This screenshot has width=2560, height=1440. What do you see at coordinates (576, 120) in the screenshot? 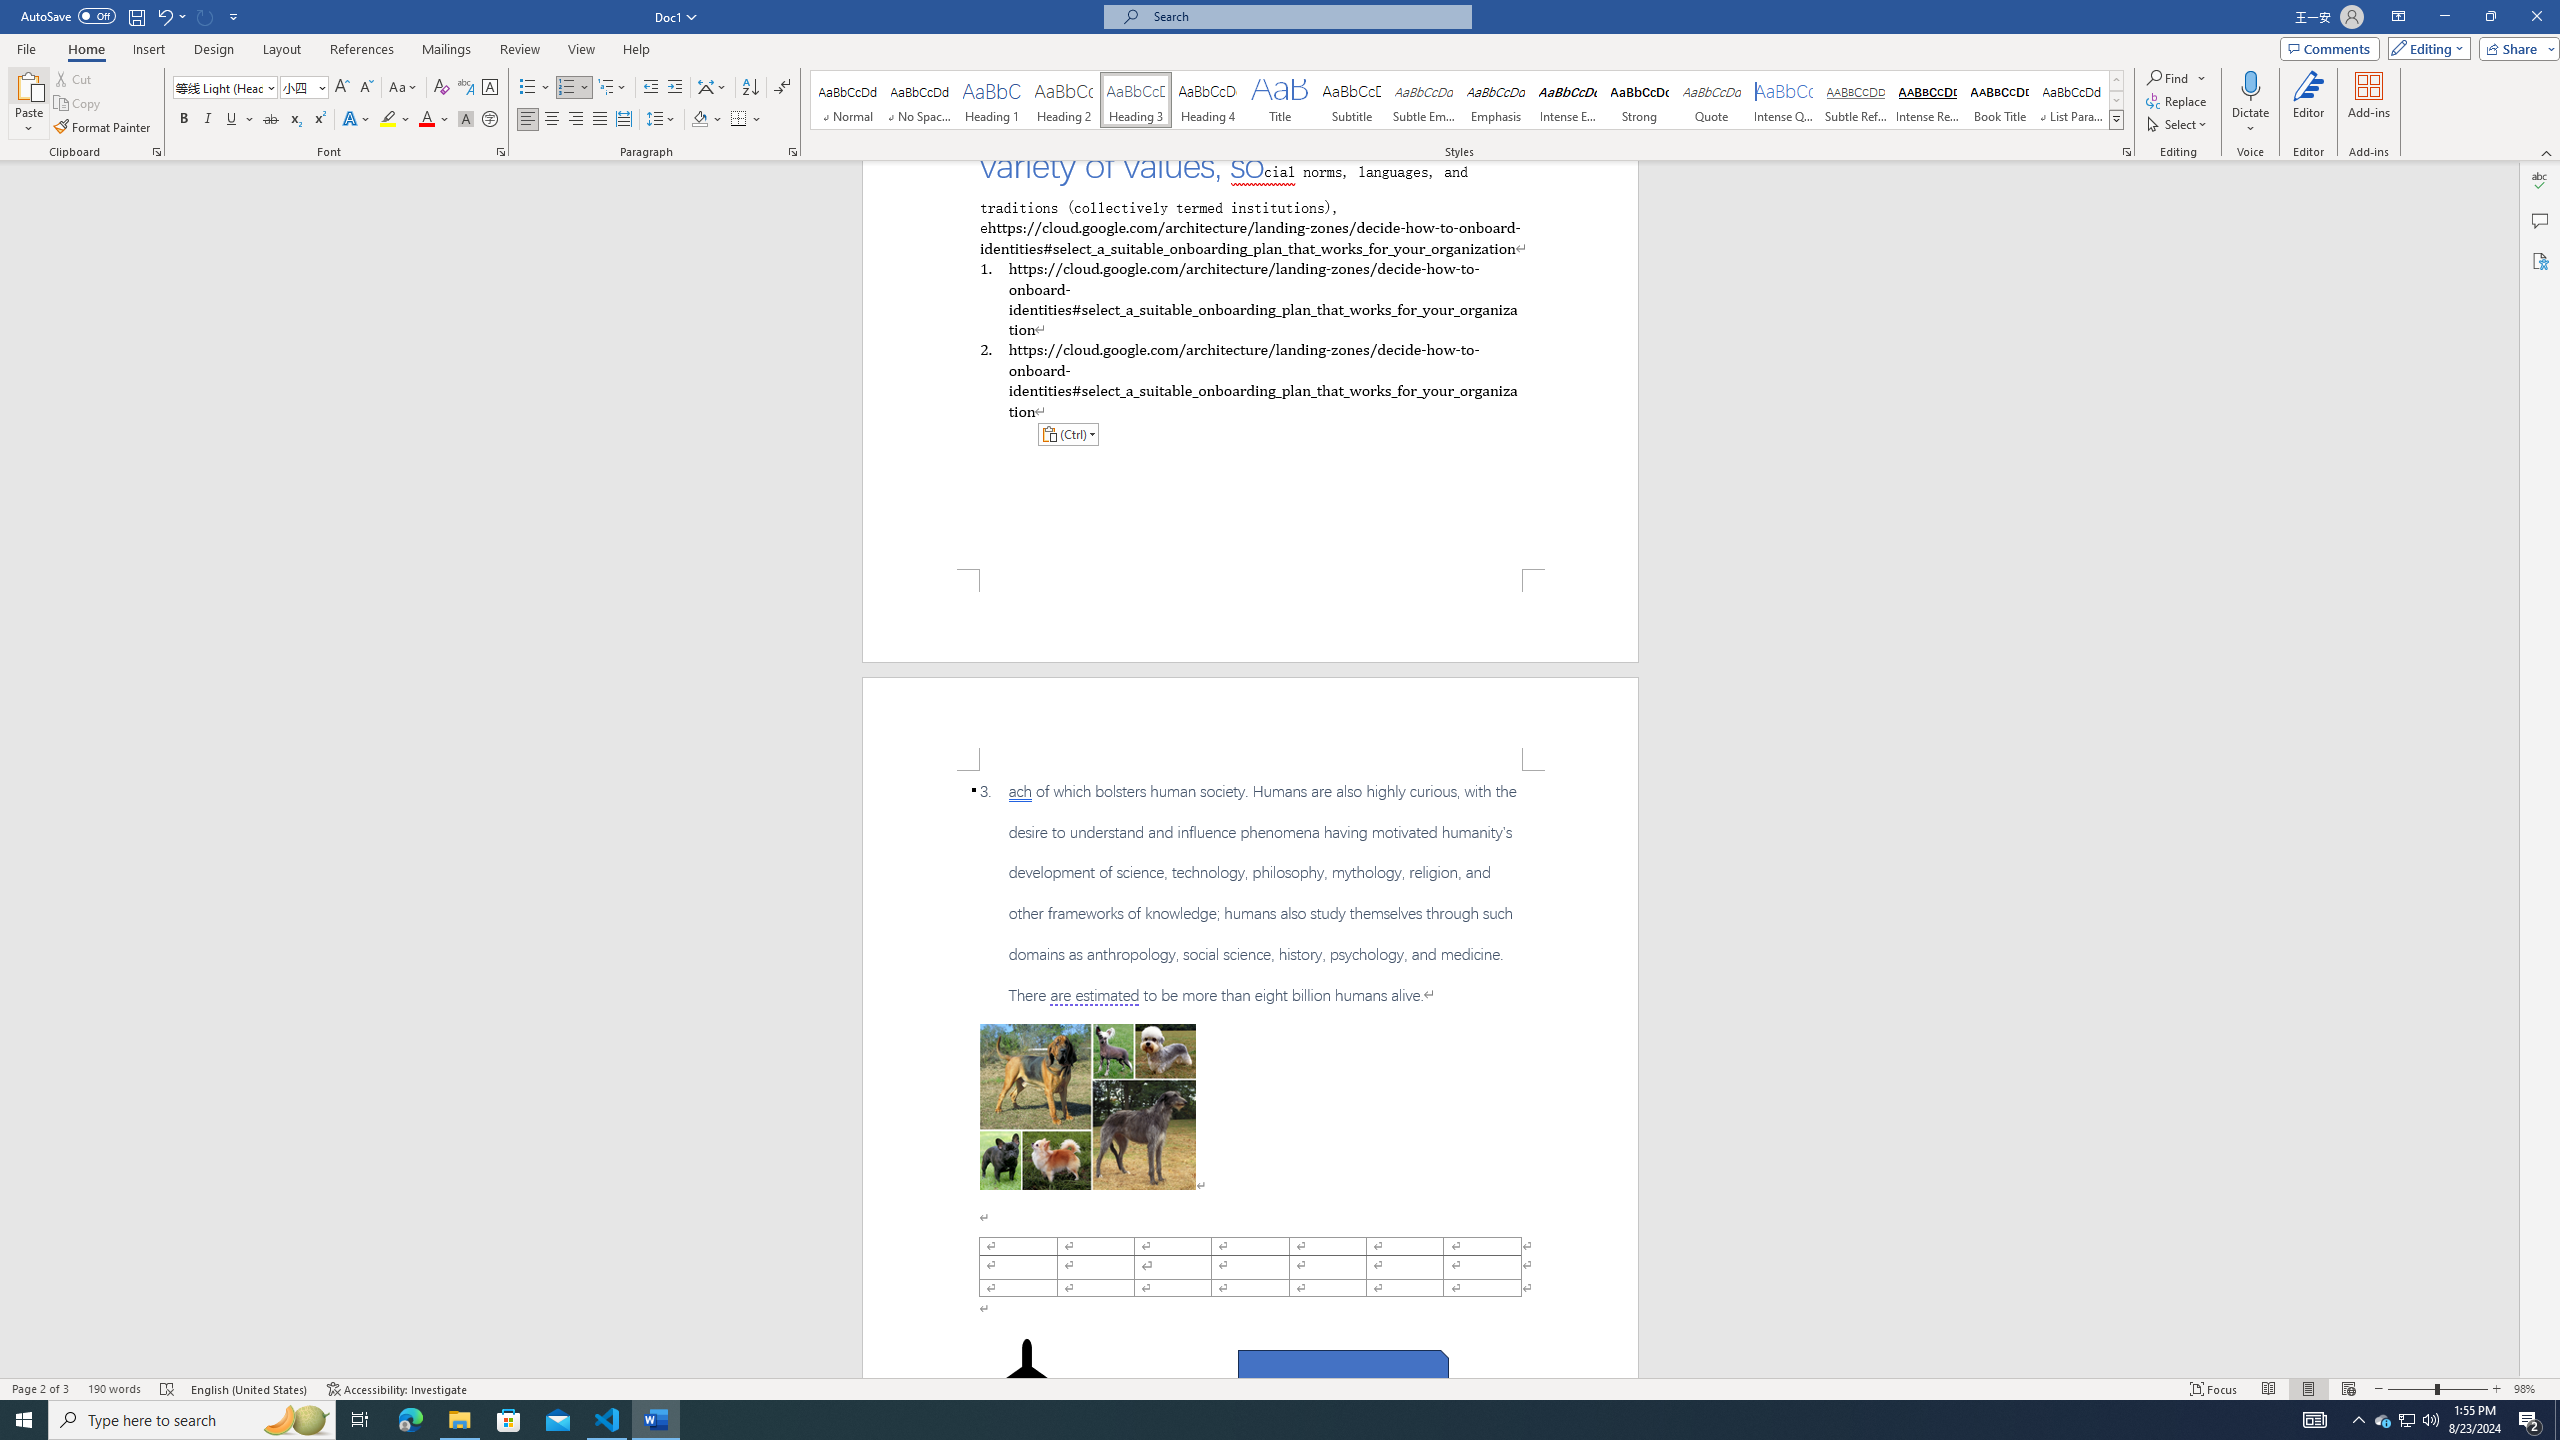
I see `Align Right` at bounding box center [576, 120].